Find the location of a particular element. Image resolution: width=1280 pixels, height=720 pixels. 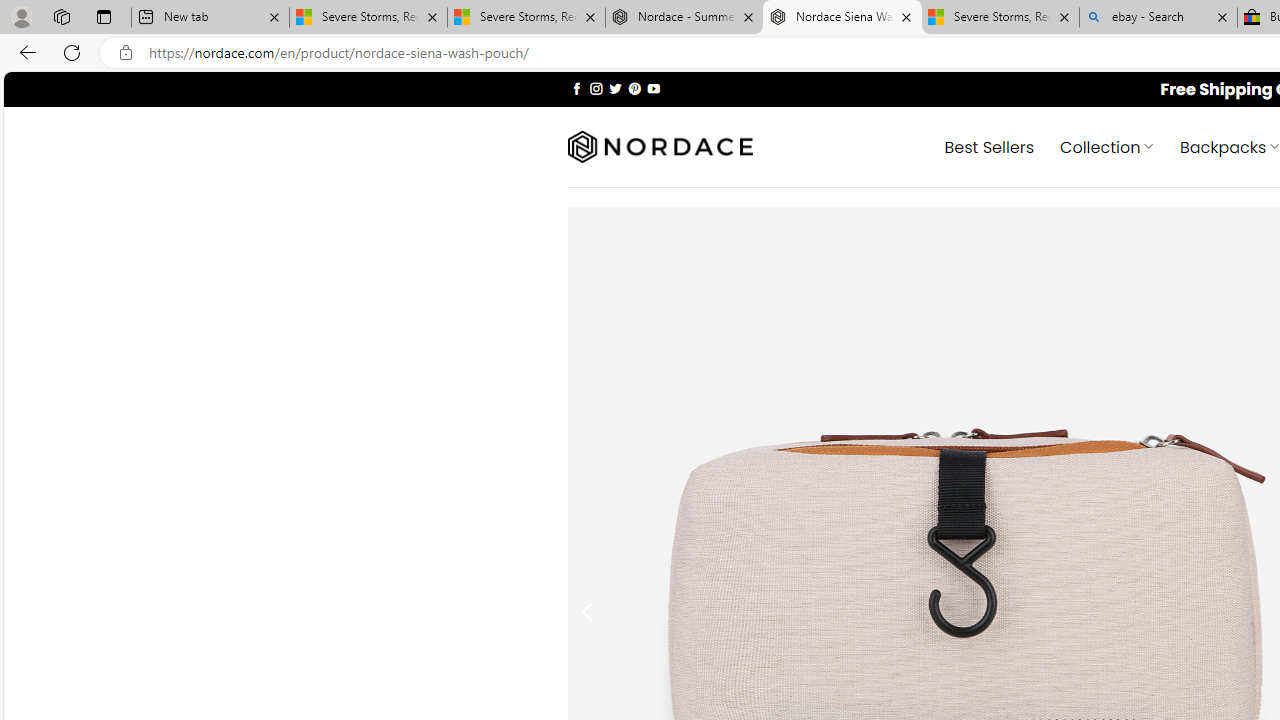

ebay - Search is located at coordinates (1158, 18).